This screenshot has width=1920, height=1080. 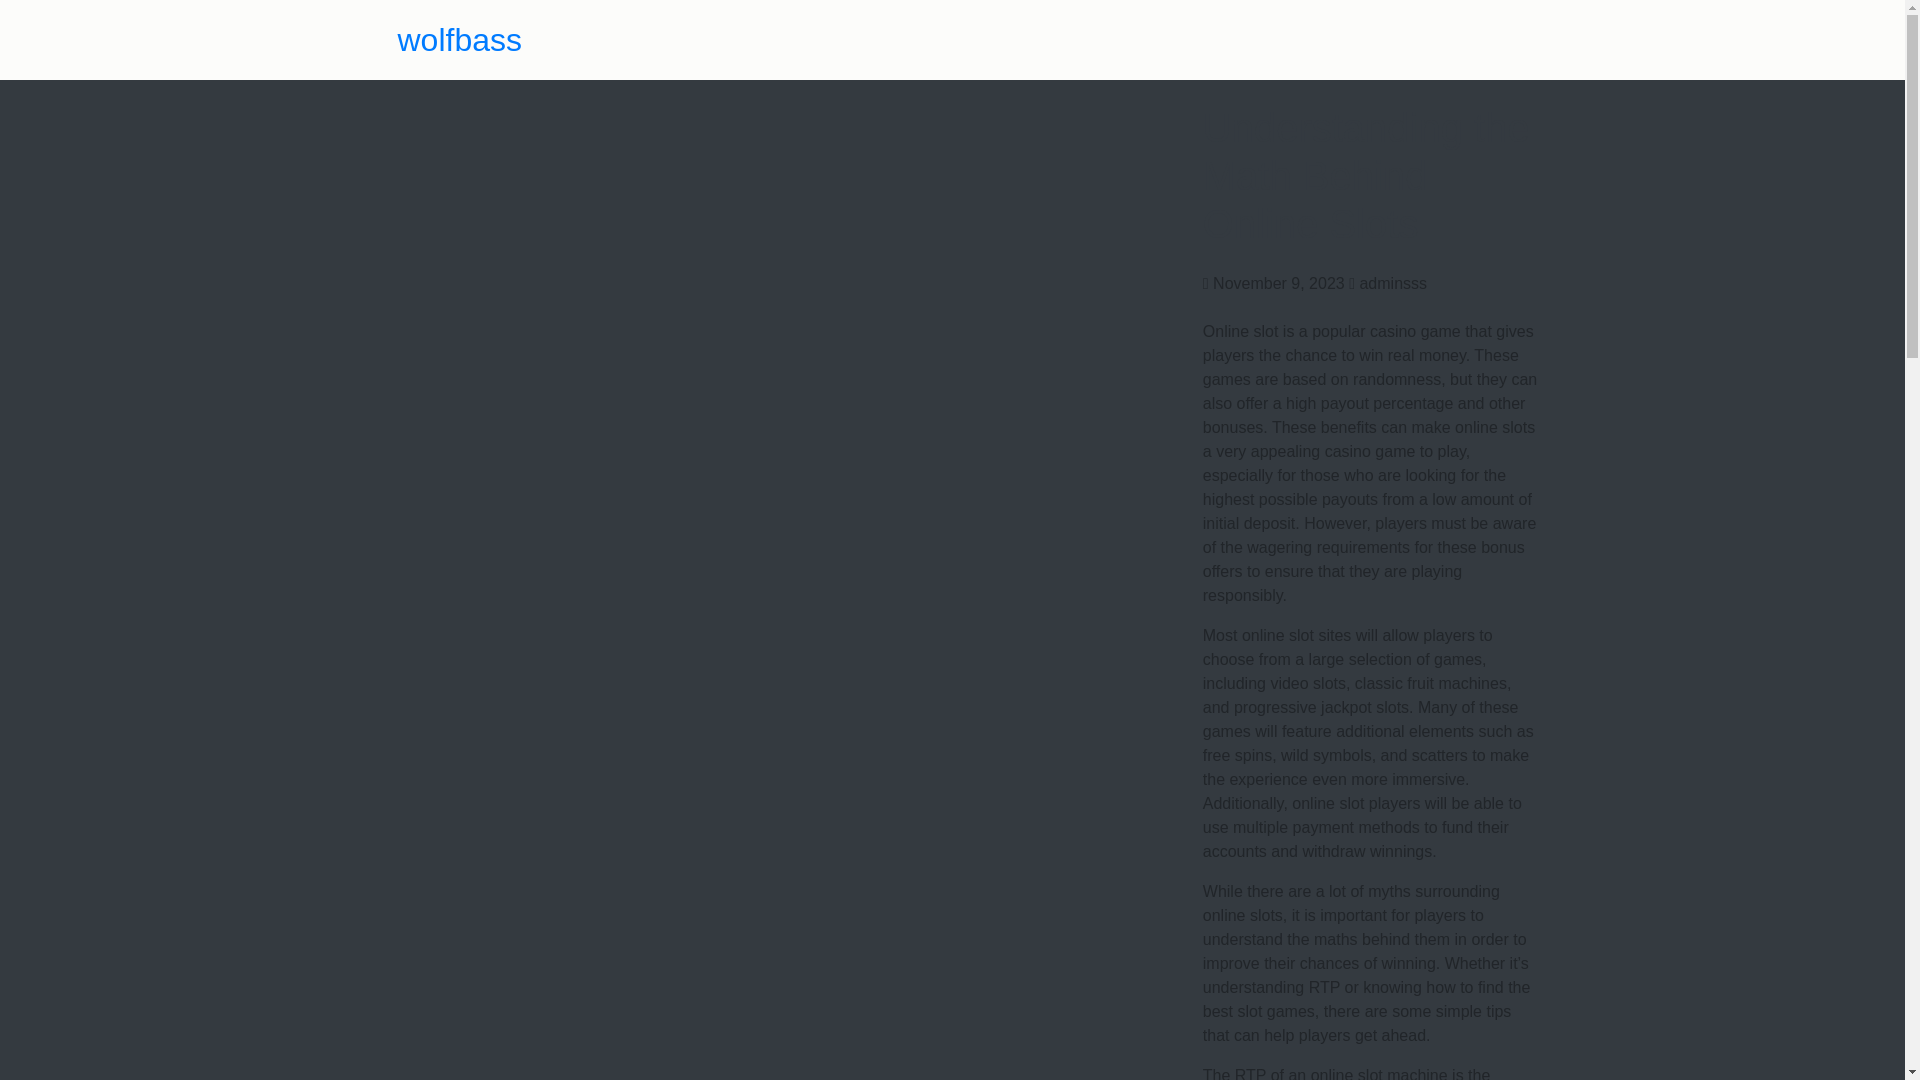 I want to click on wolfbass, so click(x=460, y=40).